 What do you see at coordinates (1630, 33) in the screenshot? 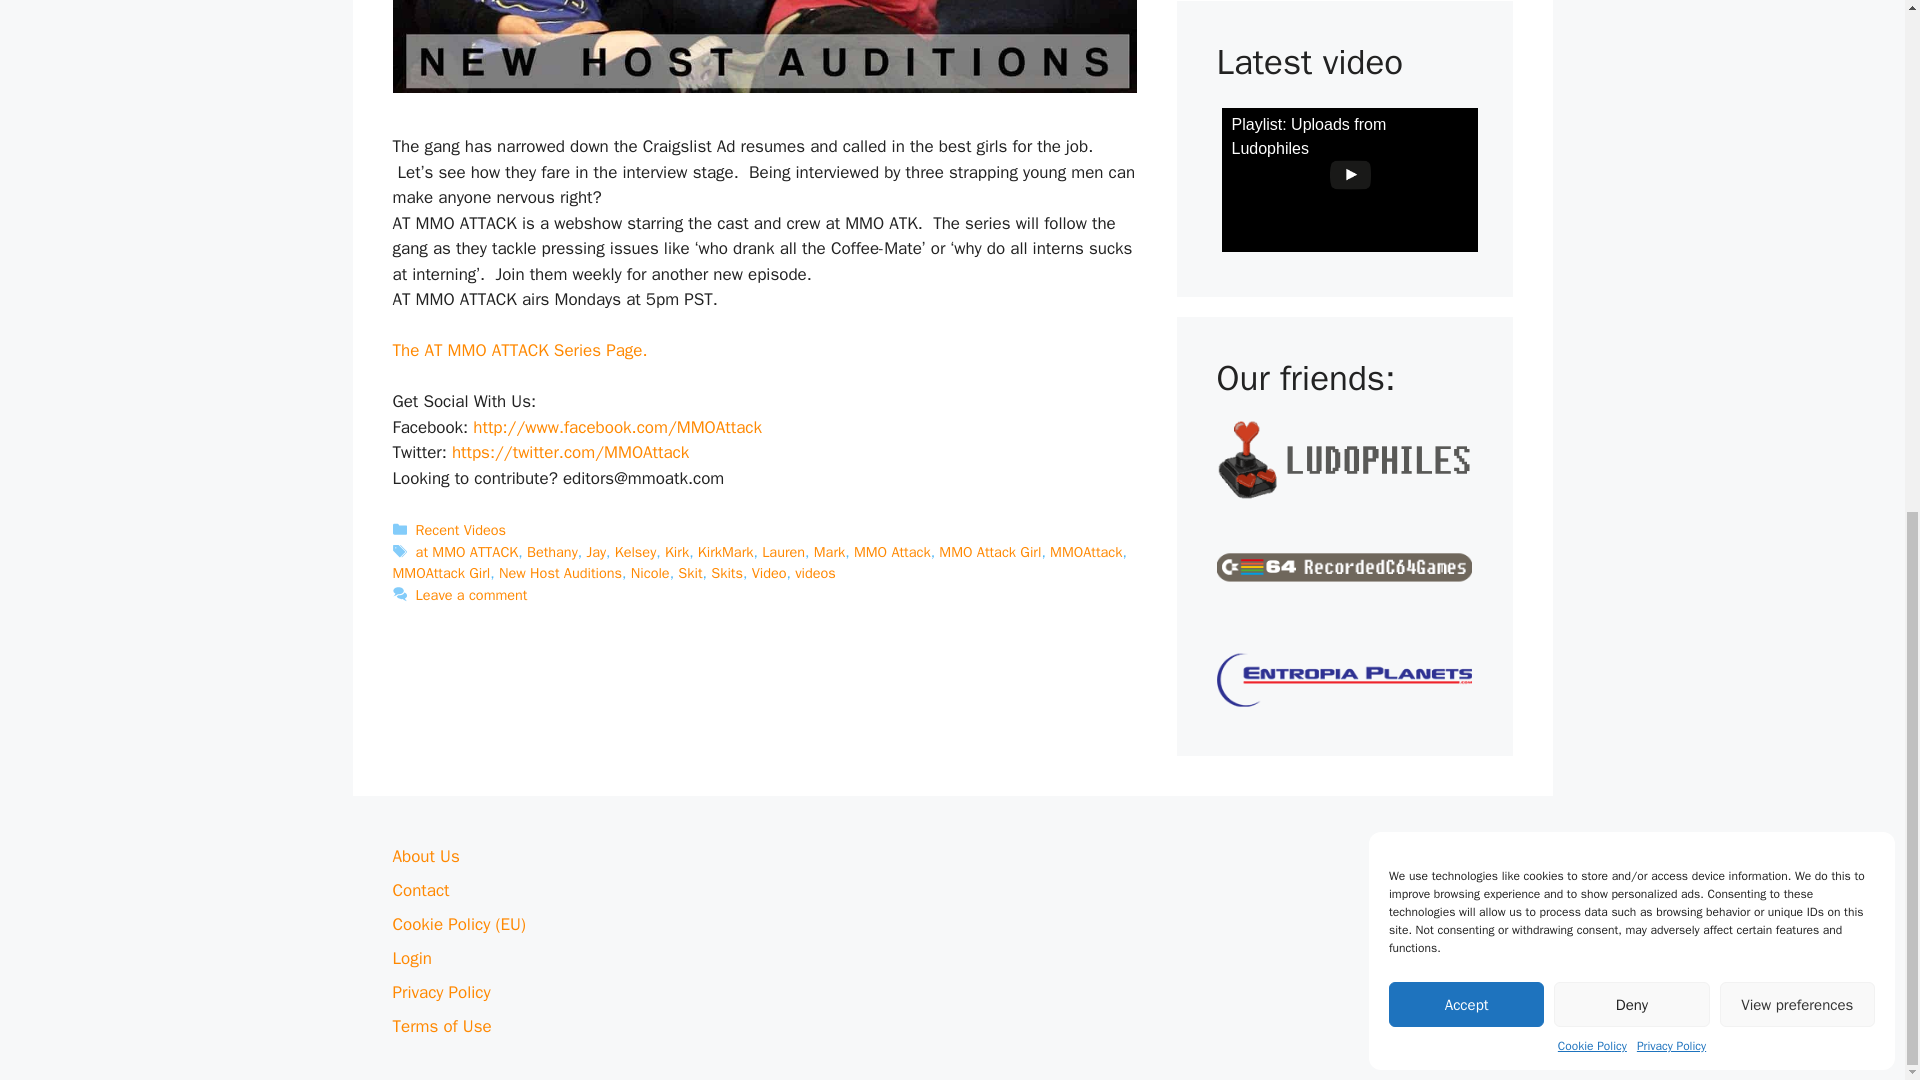
I see `Deny` at bounding box center [1630, 33].